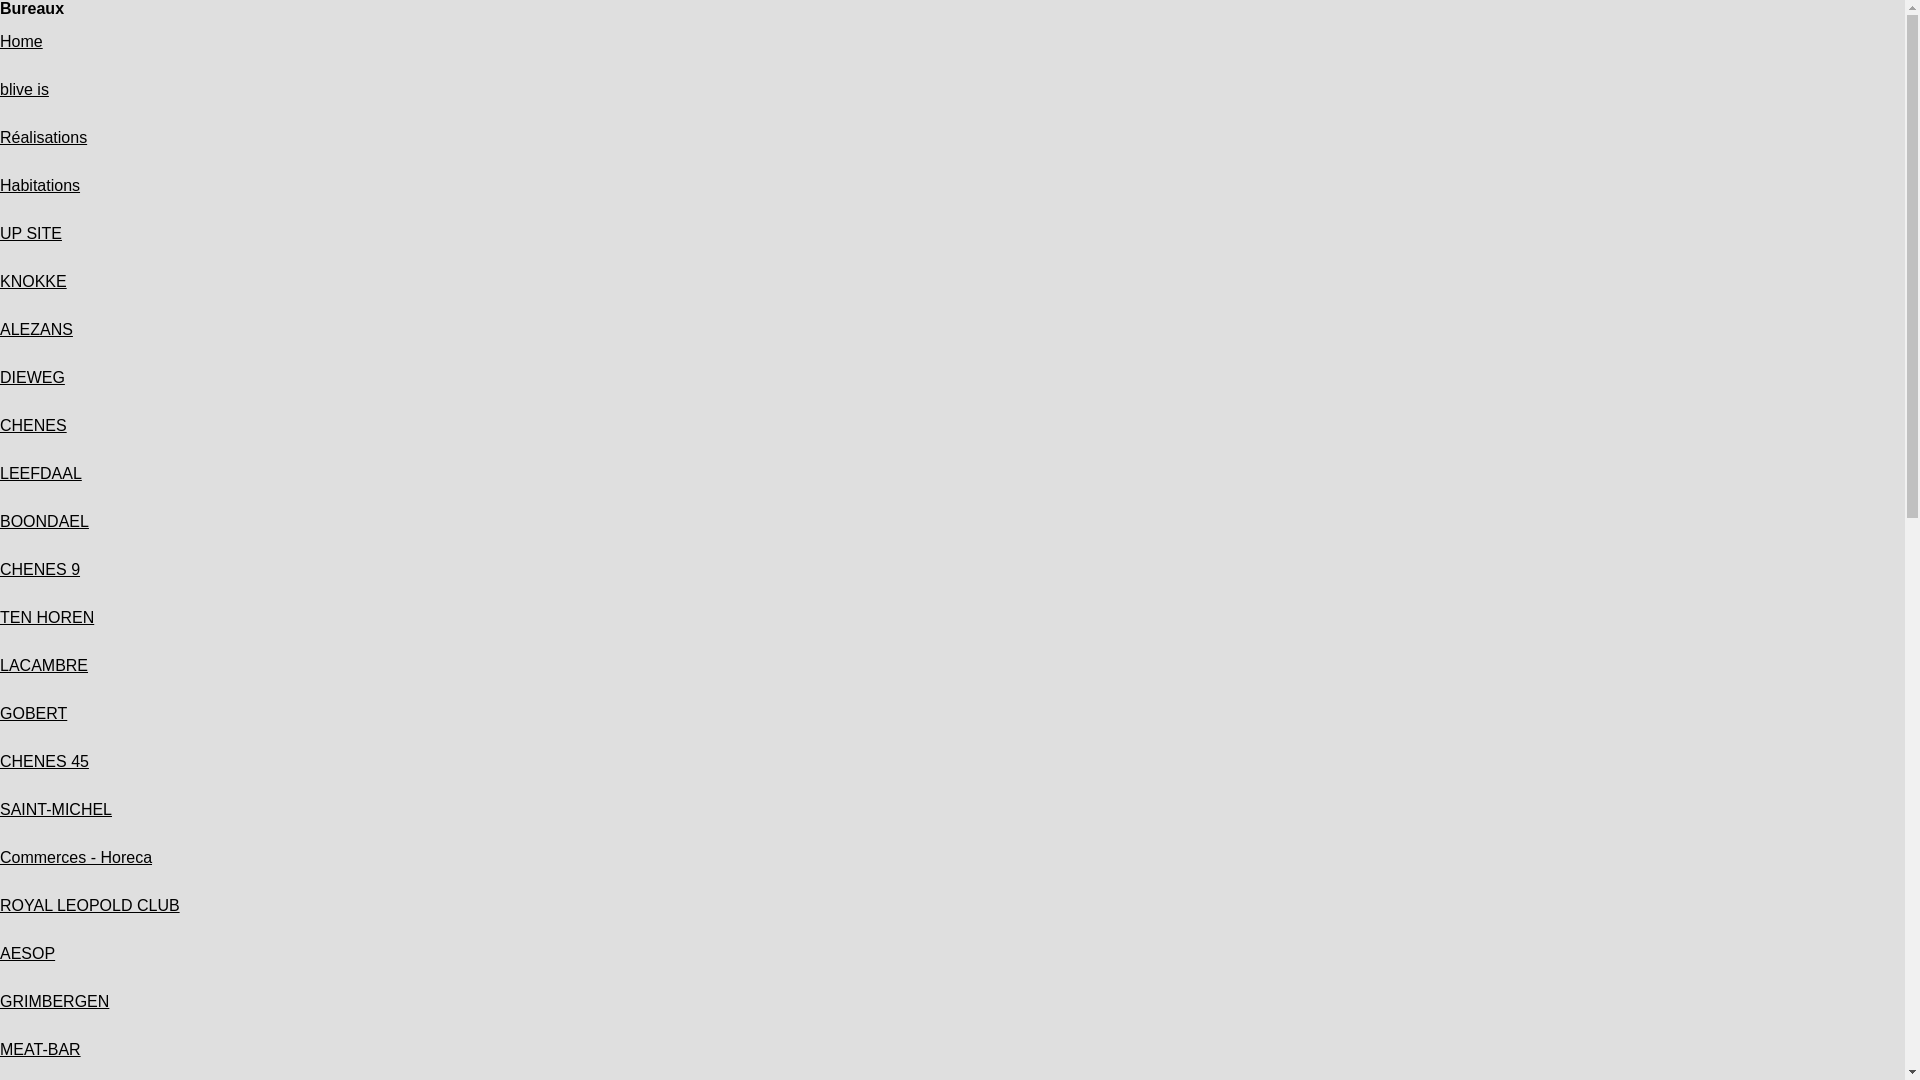 This screenshot has height=1080, width=1920. Describe the element at coordinates (44, 761) in the screenshot. I see `CHENES 45` at that location.